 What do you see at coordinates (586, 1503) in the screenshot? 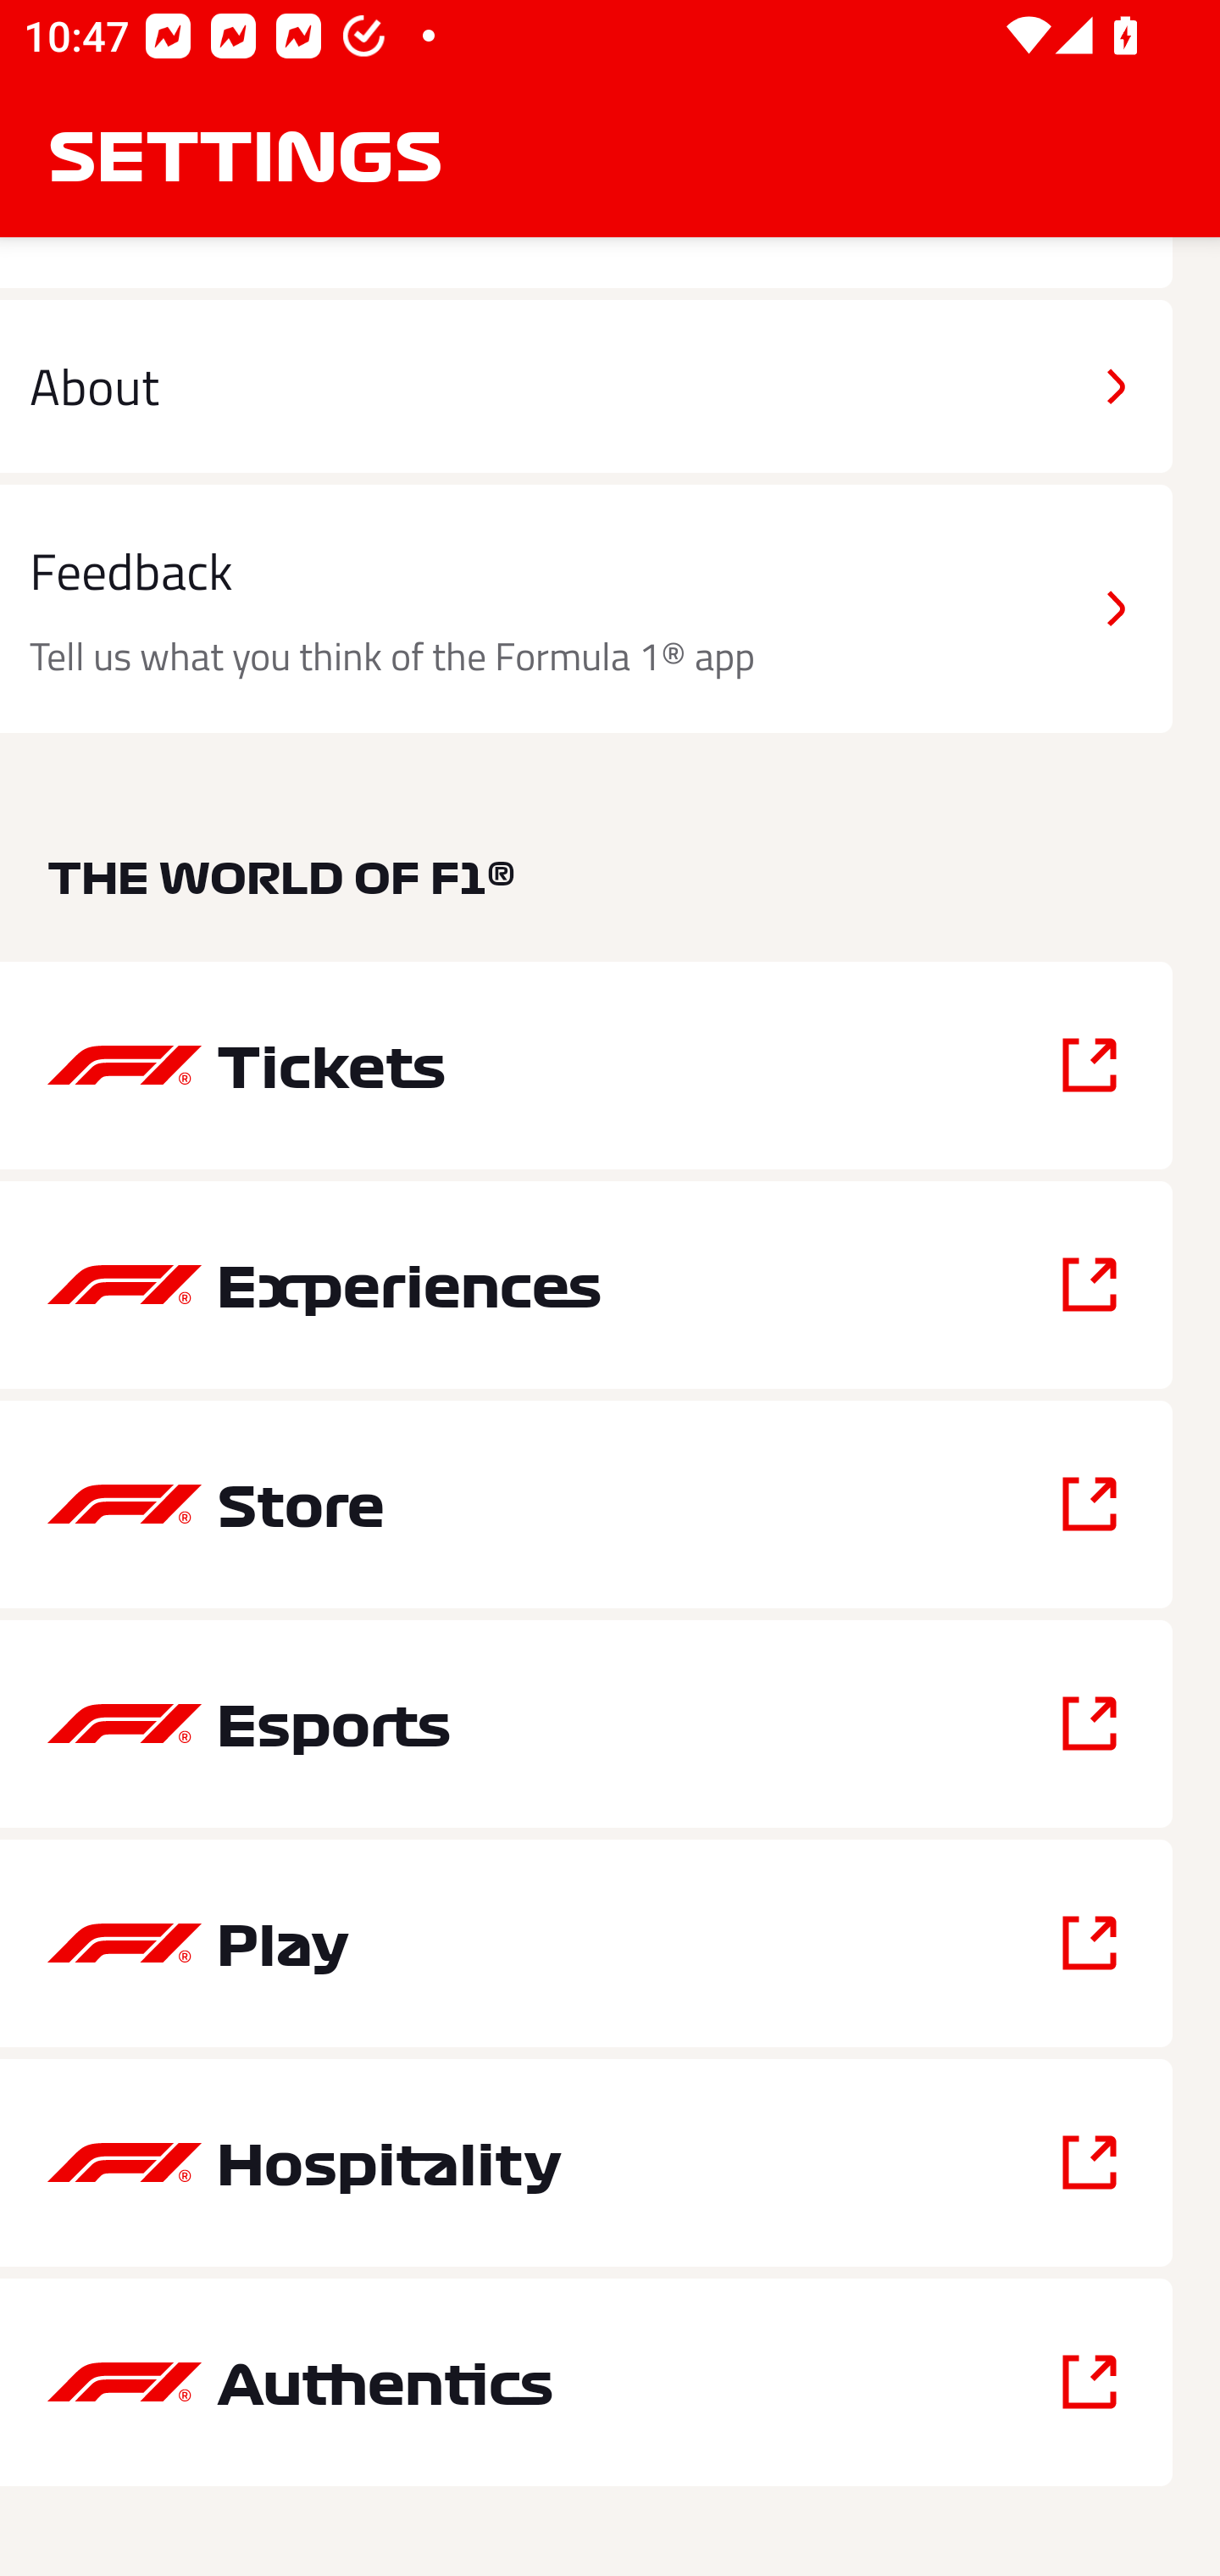
I see `Store` at bounding box center [586, 1503].